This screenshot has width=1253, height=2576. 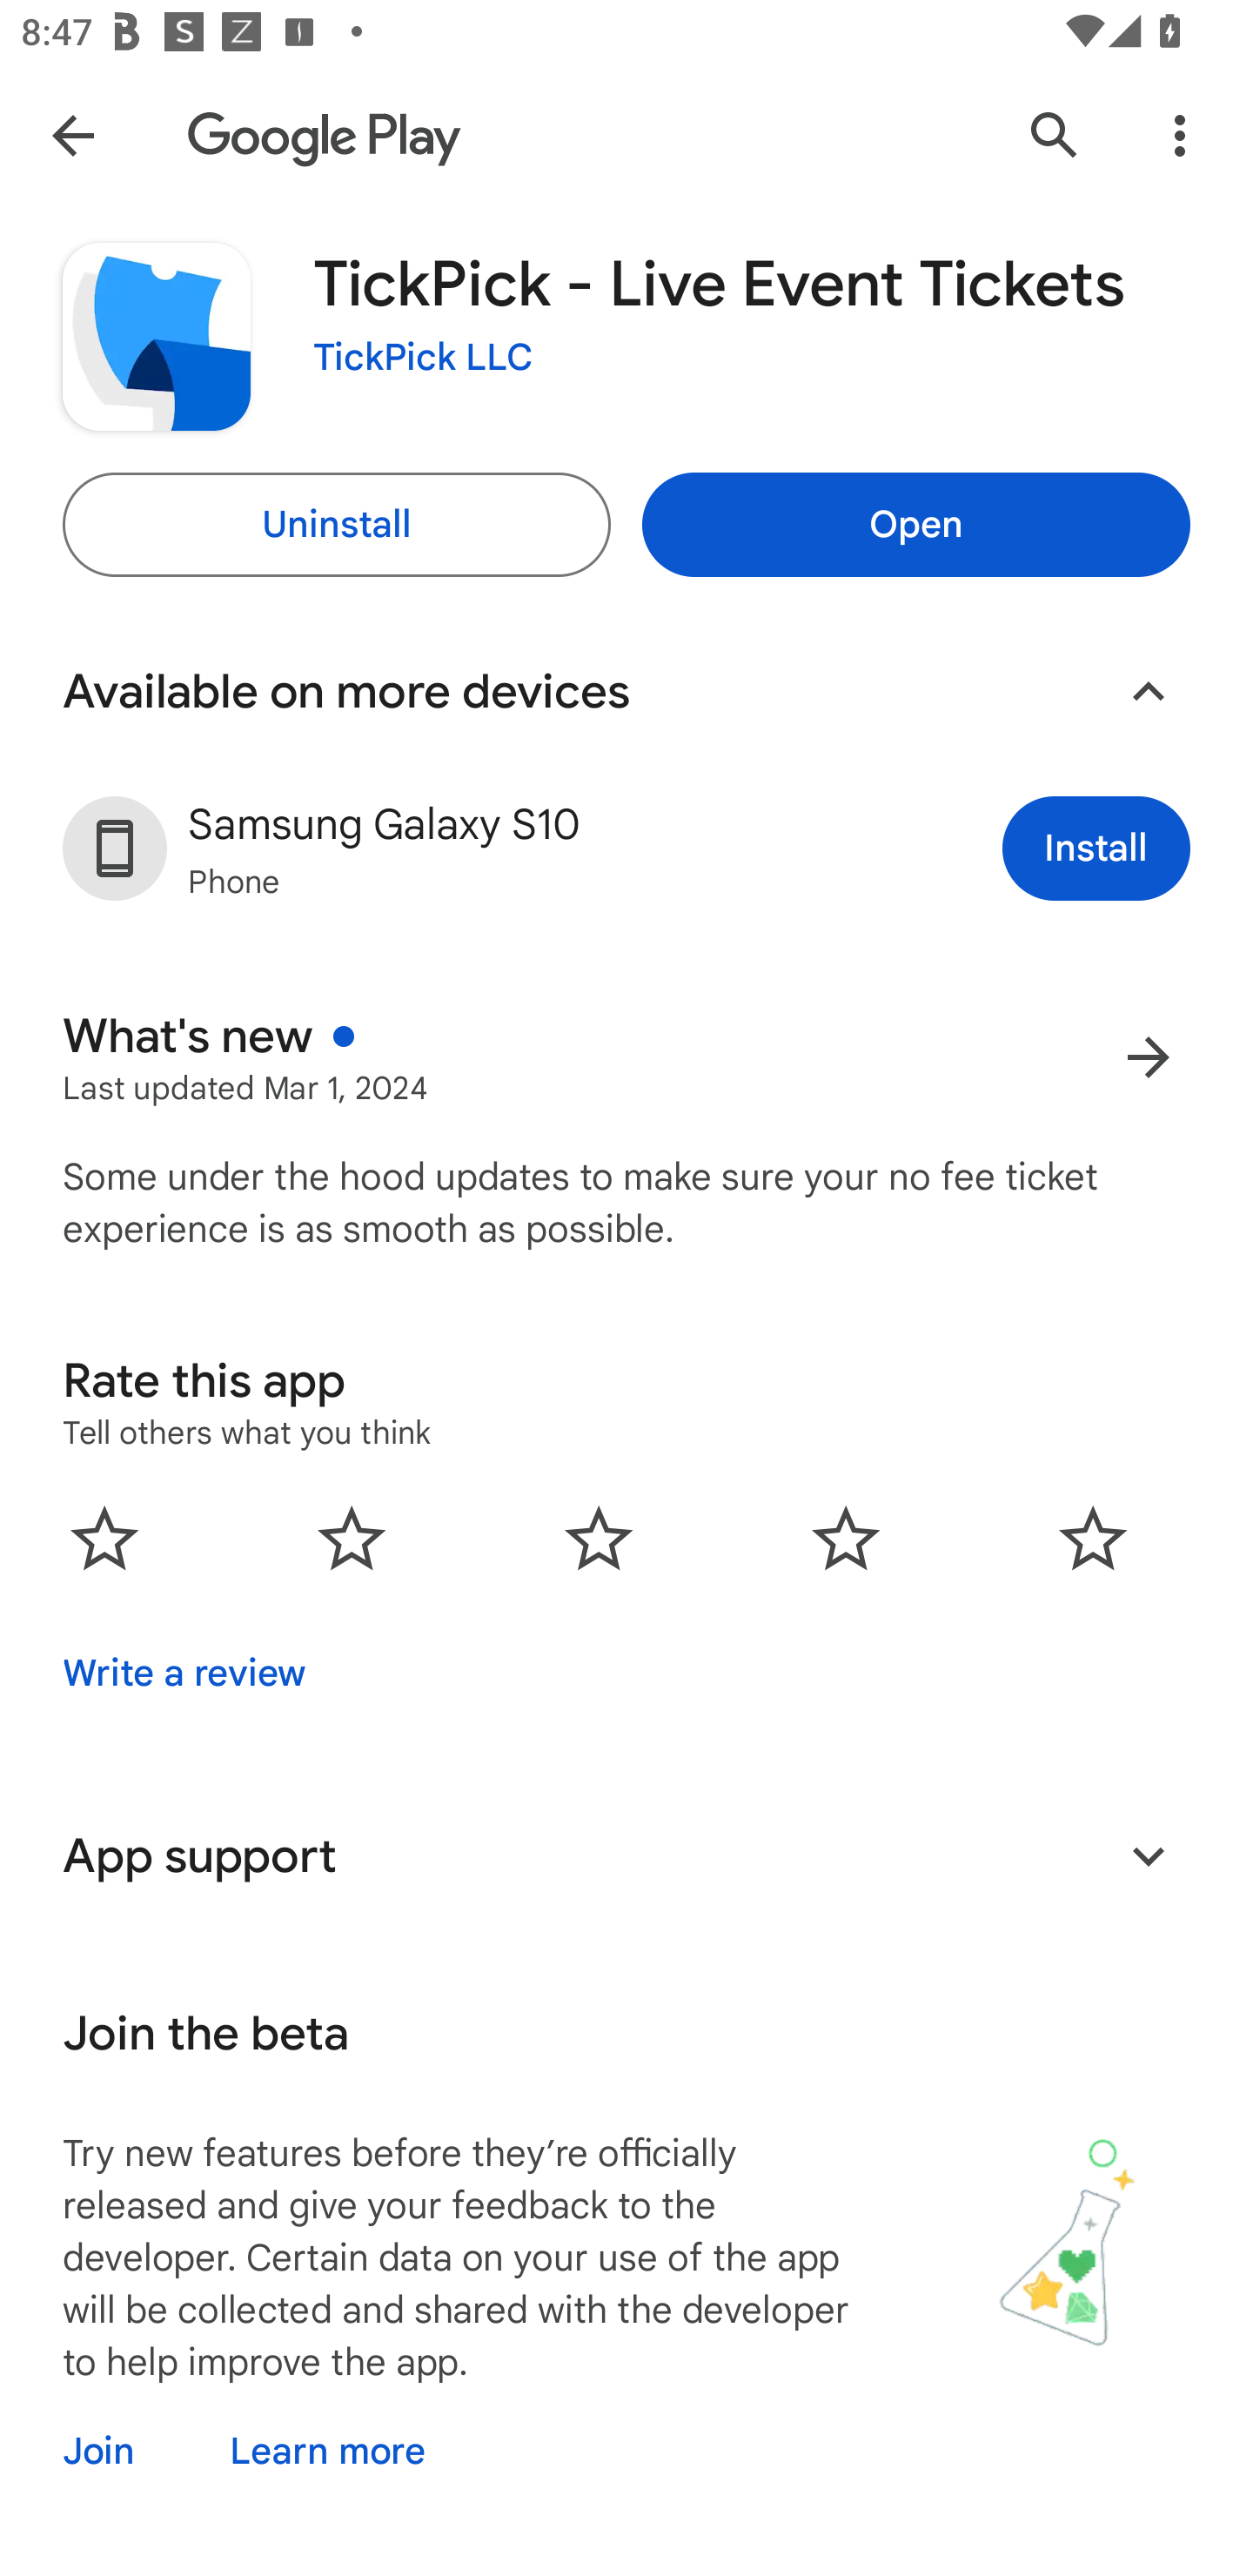 I want to click on Expand, so click(x=1149, y=1855).